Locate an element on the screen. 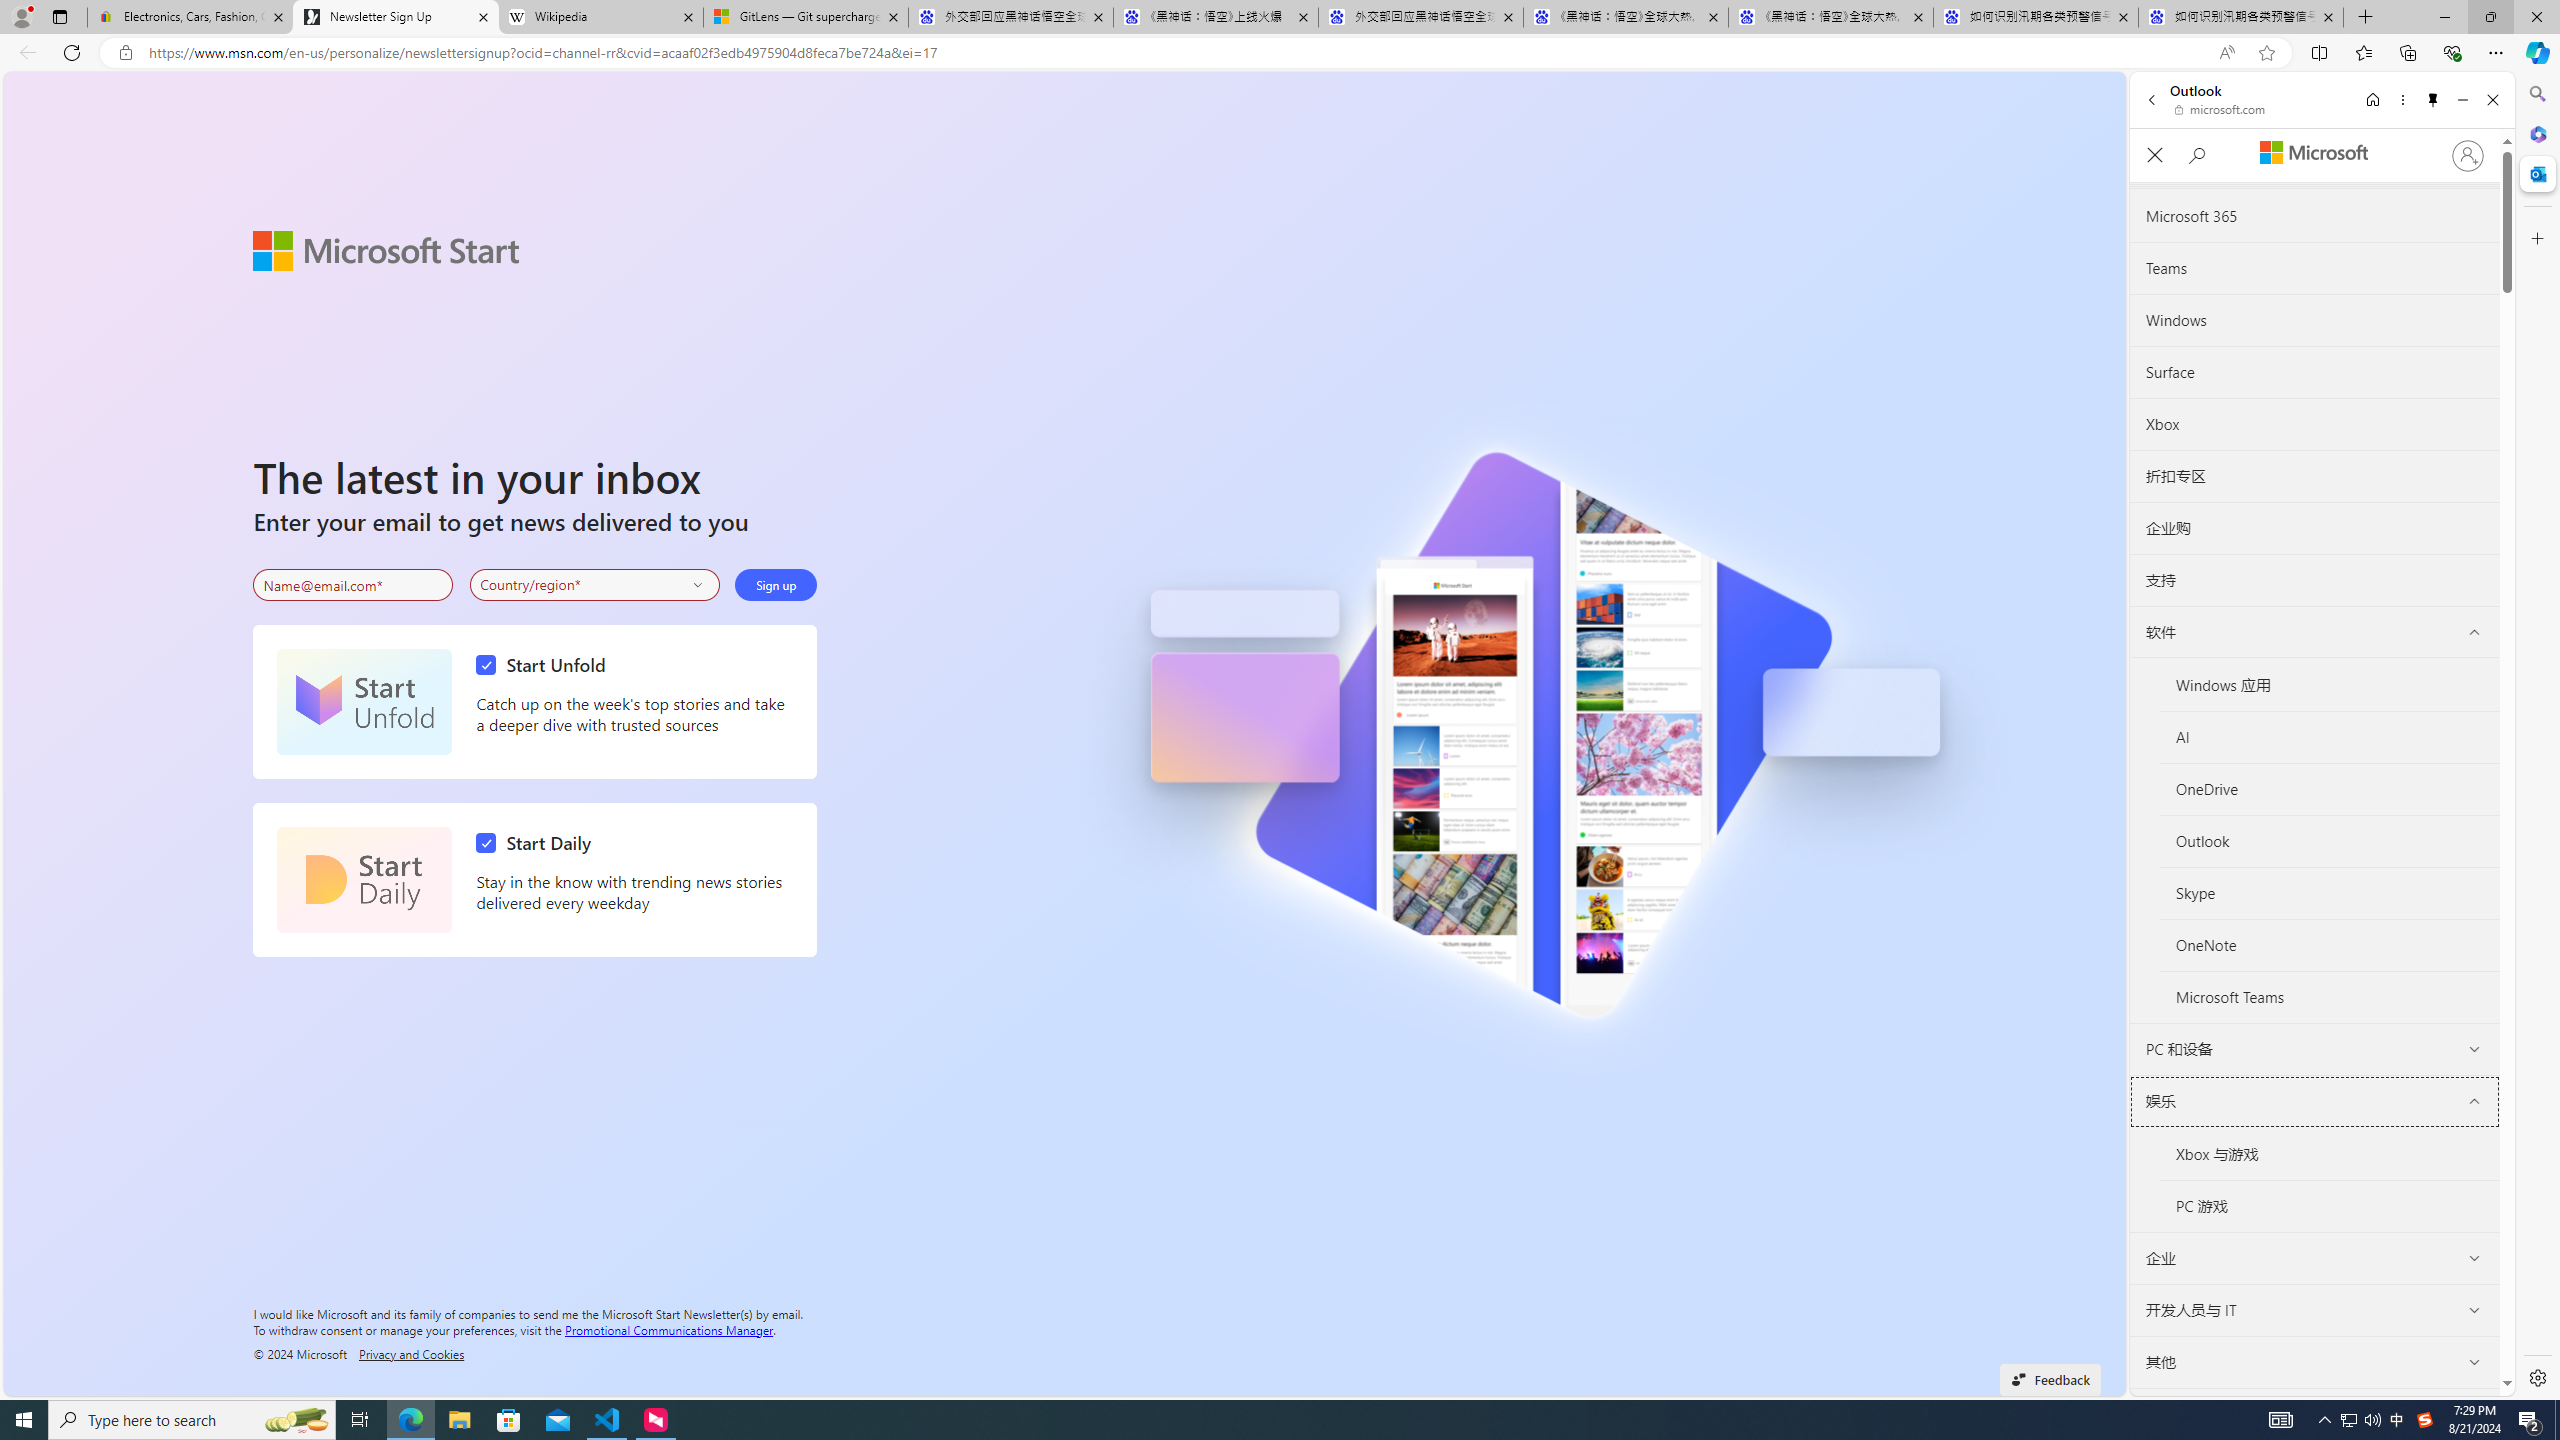  Wikipedia is located at coordinates (600, 17).